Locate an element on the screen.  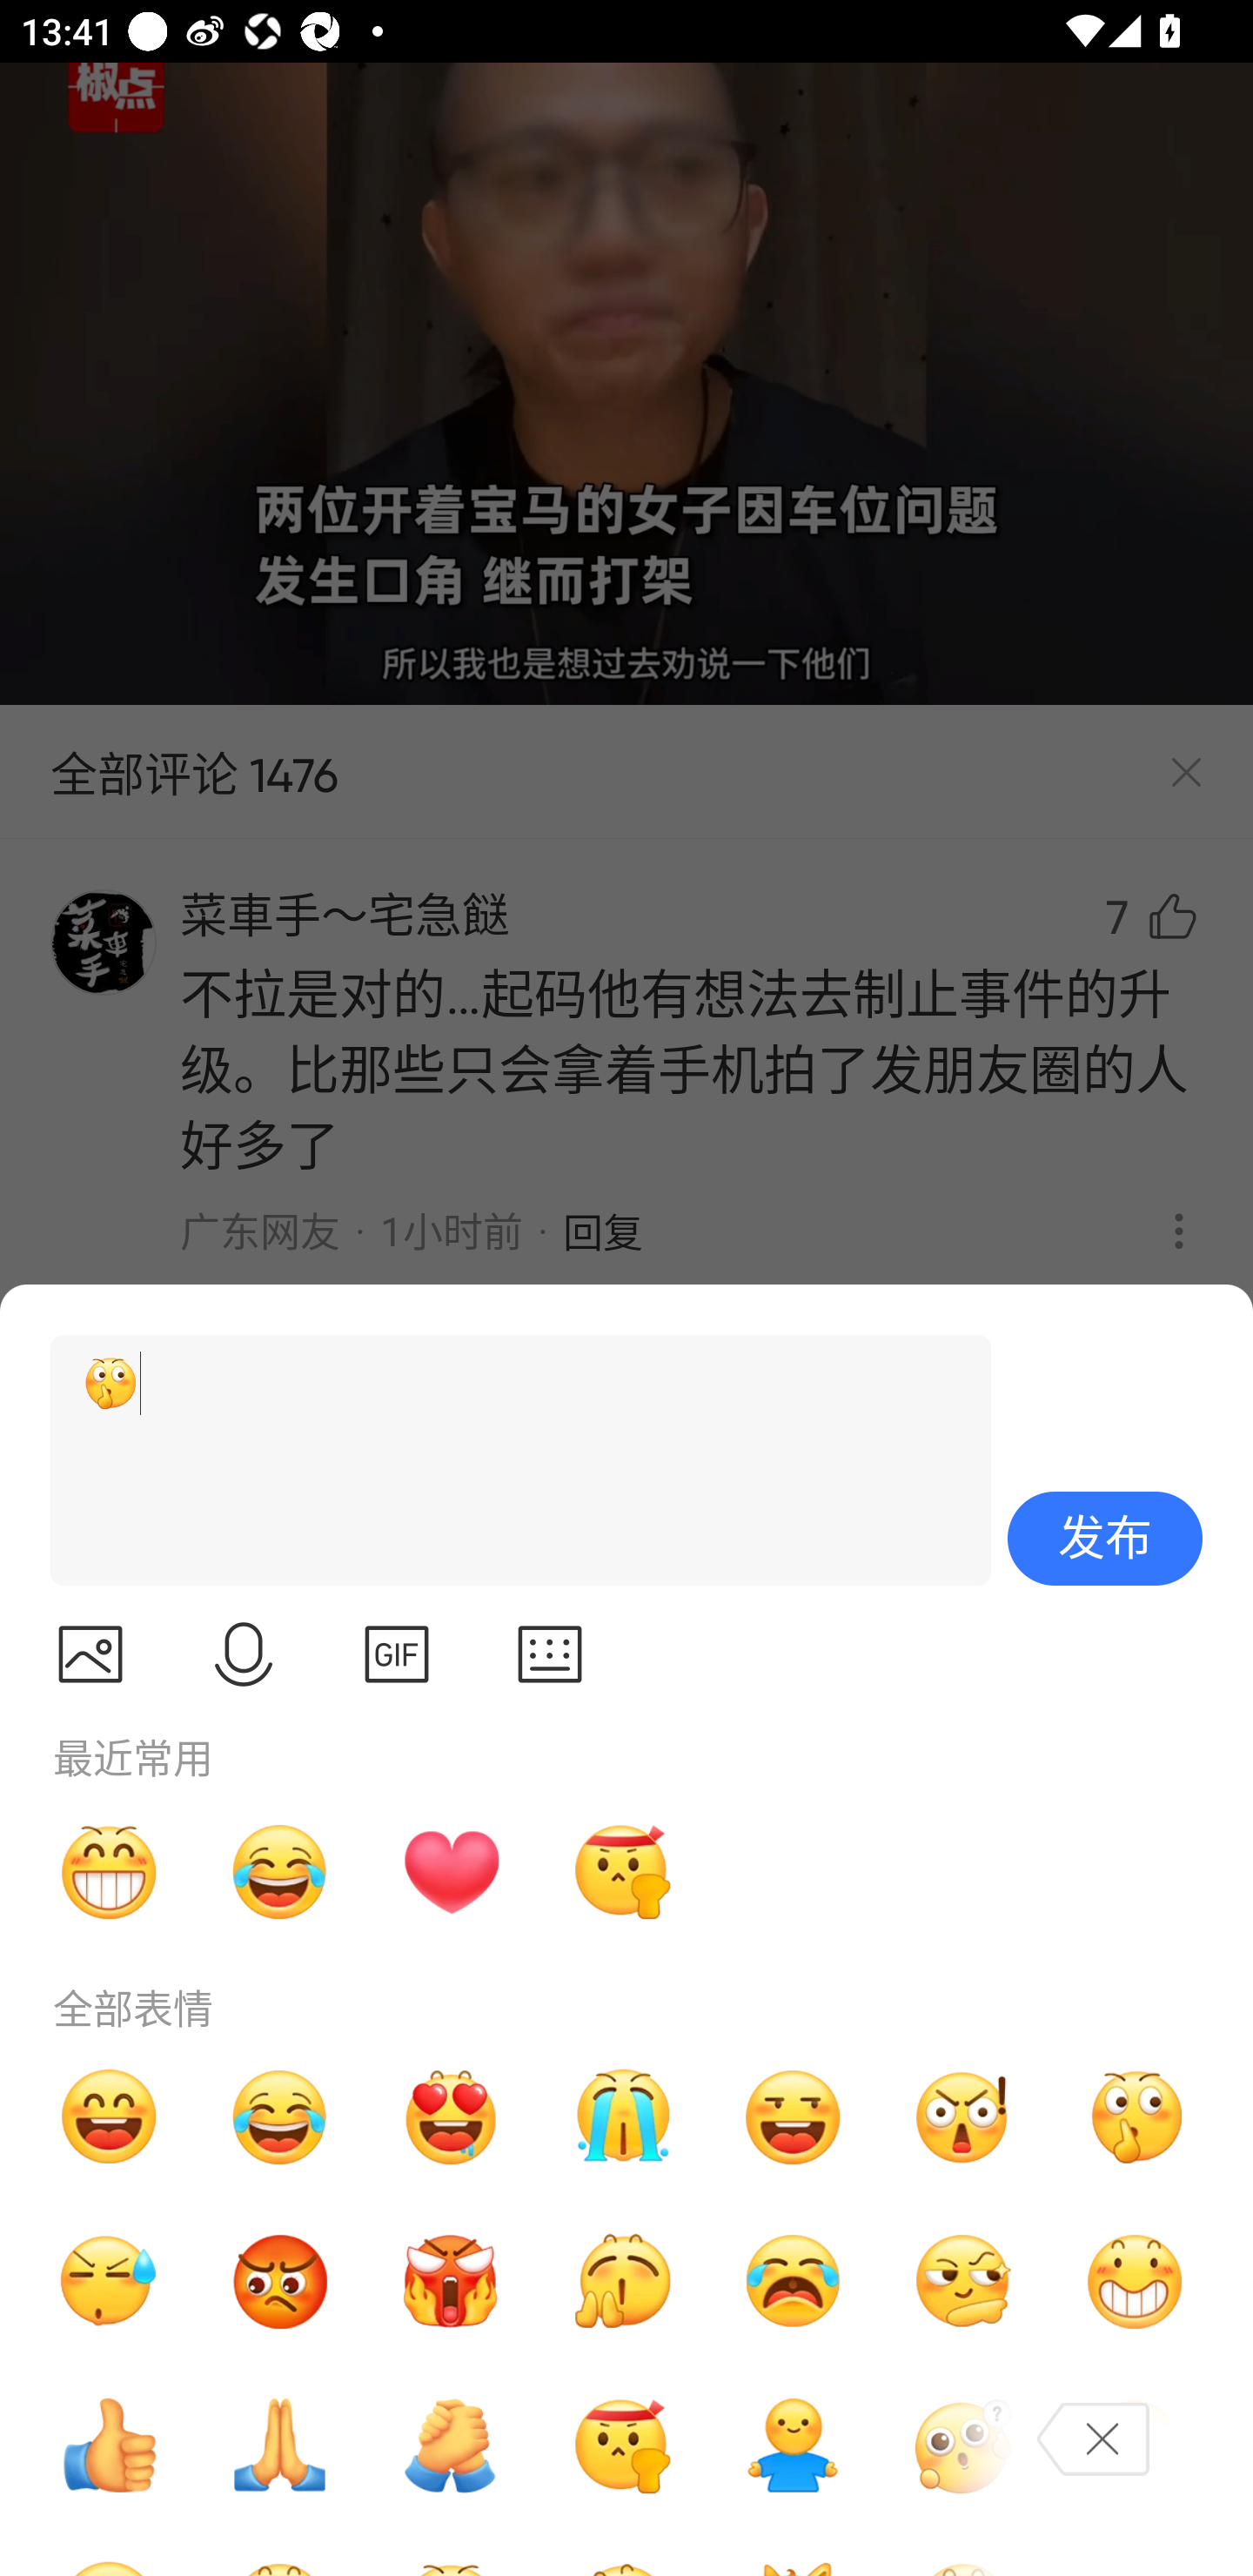
发布 is located at coordinates (1105, 1539).